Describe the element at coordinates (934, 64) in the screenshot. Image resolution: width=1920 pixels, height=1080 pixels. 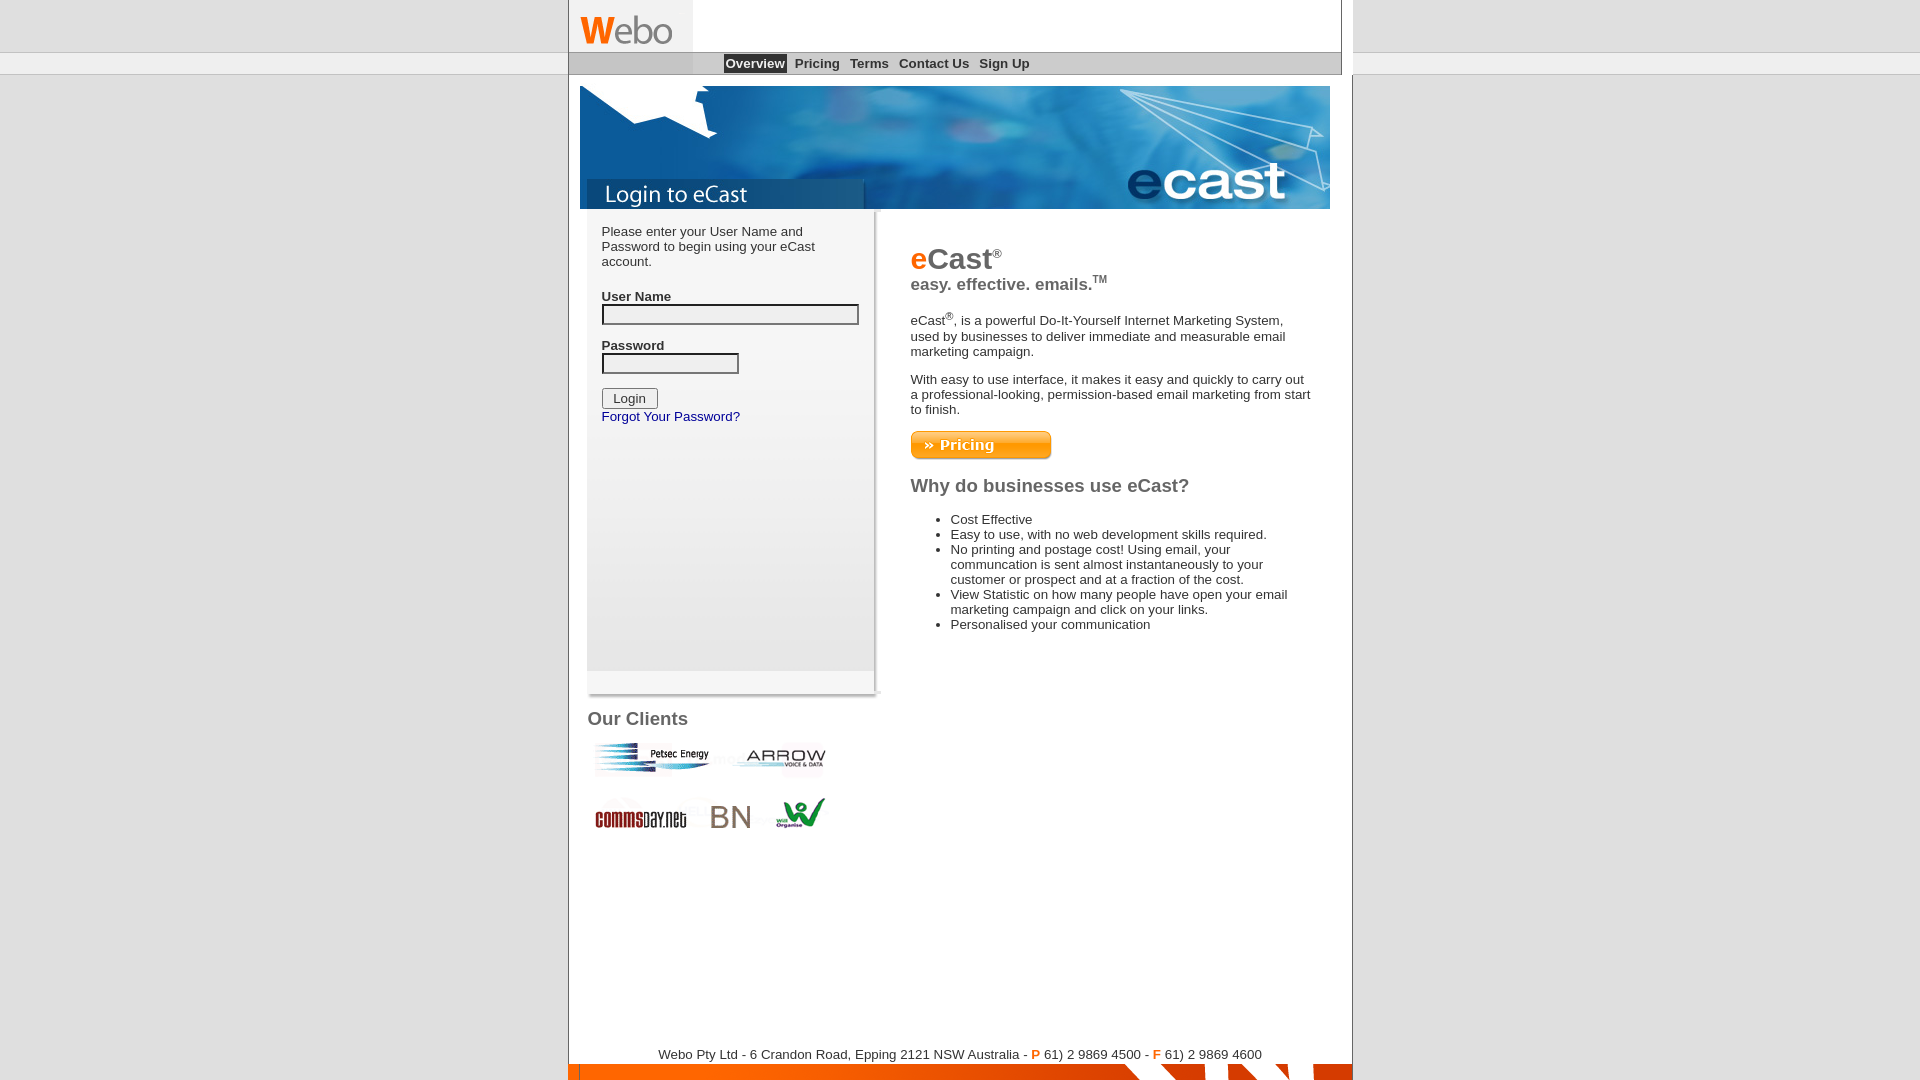
I see `Contact Us` at that location.